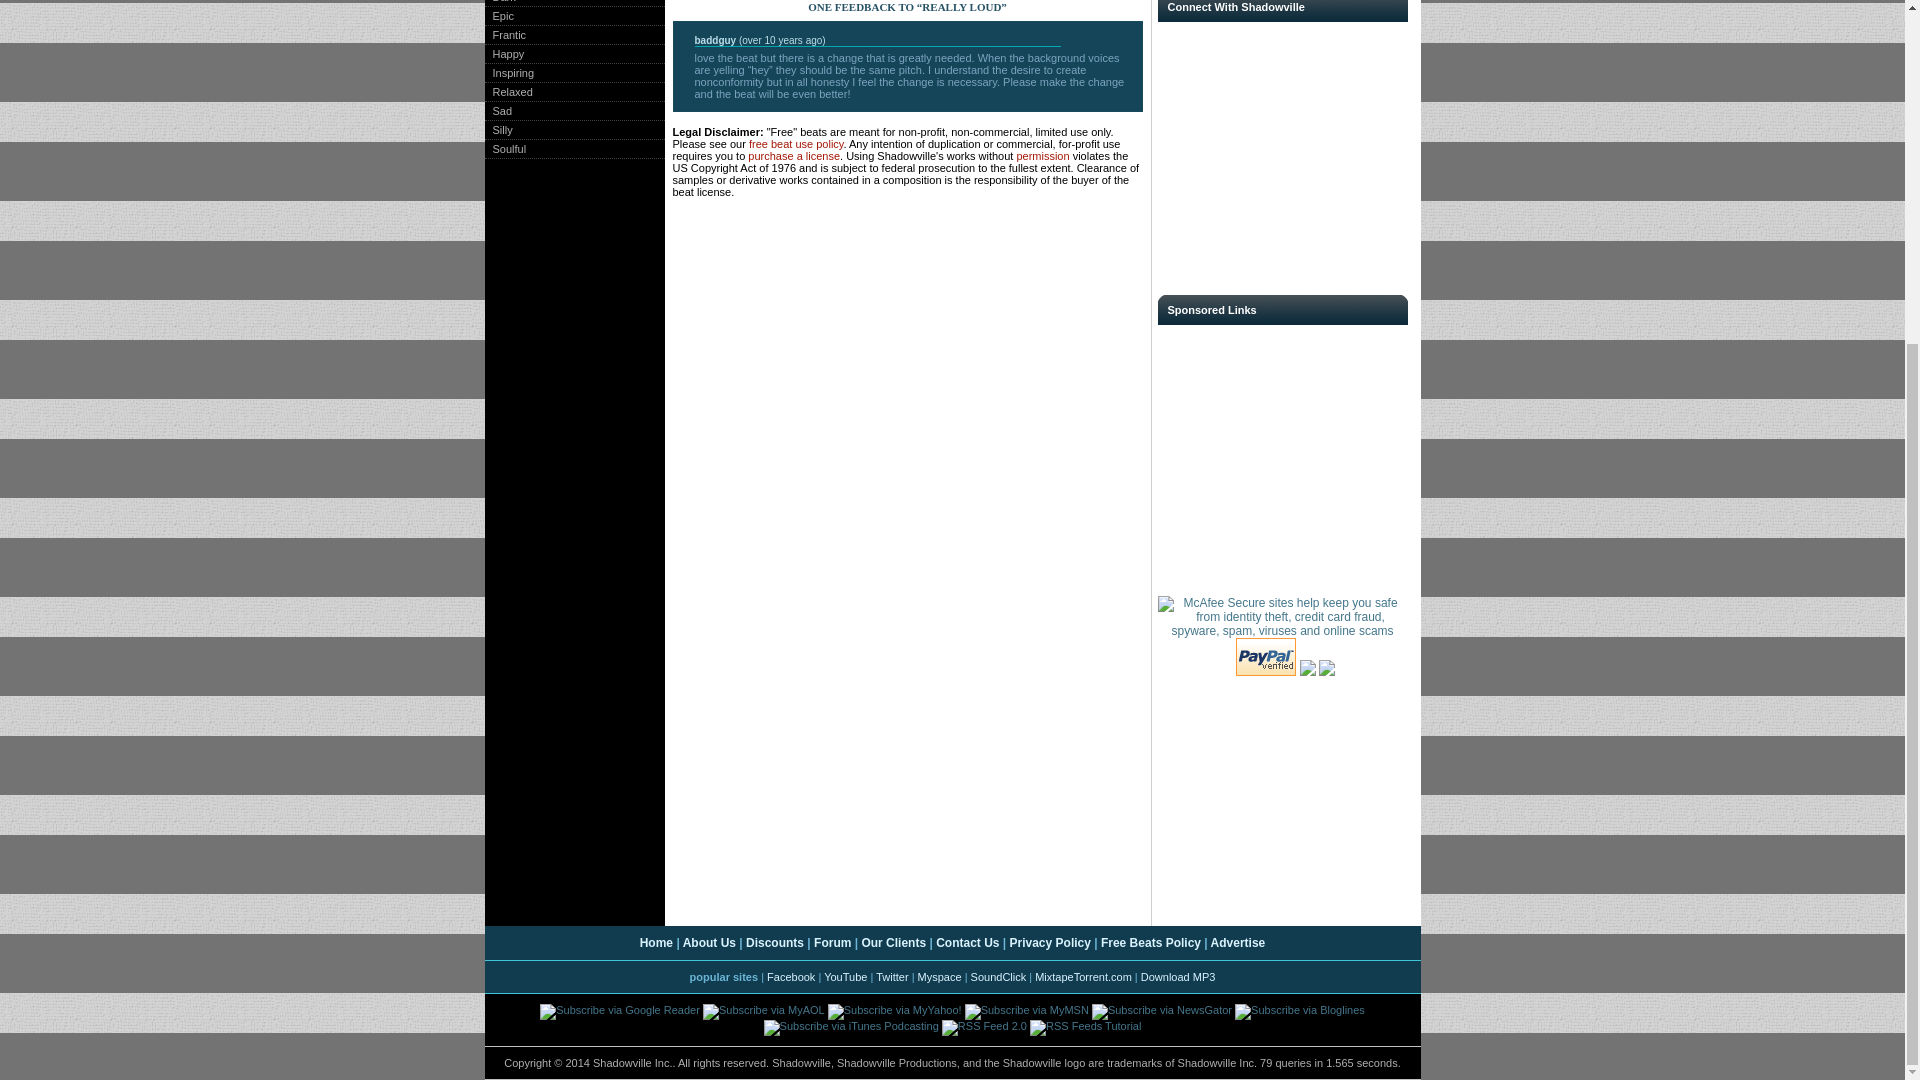 This screenshot has height=1080, width=1920. I want to click on Soulful, so click(504, 148).